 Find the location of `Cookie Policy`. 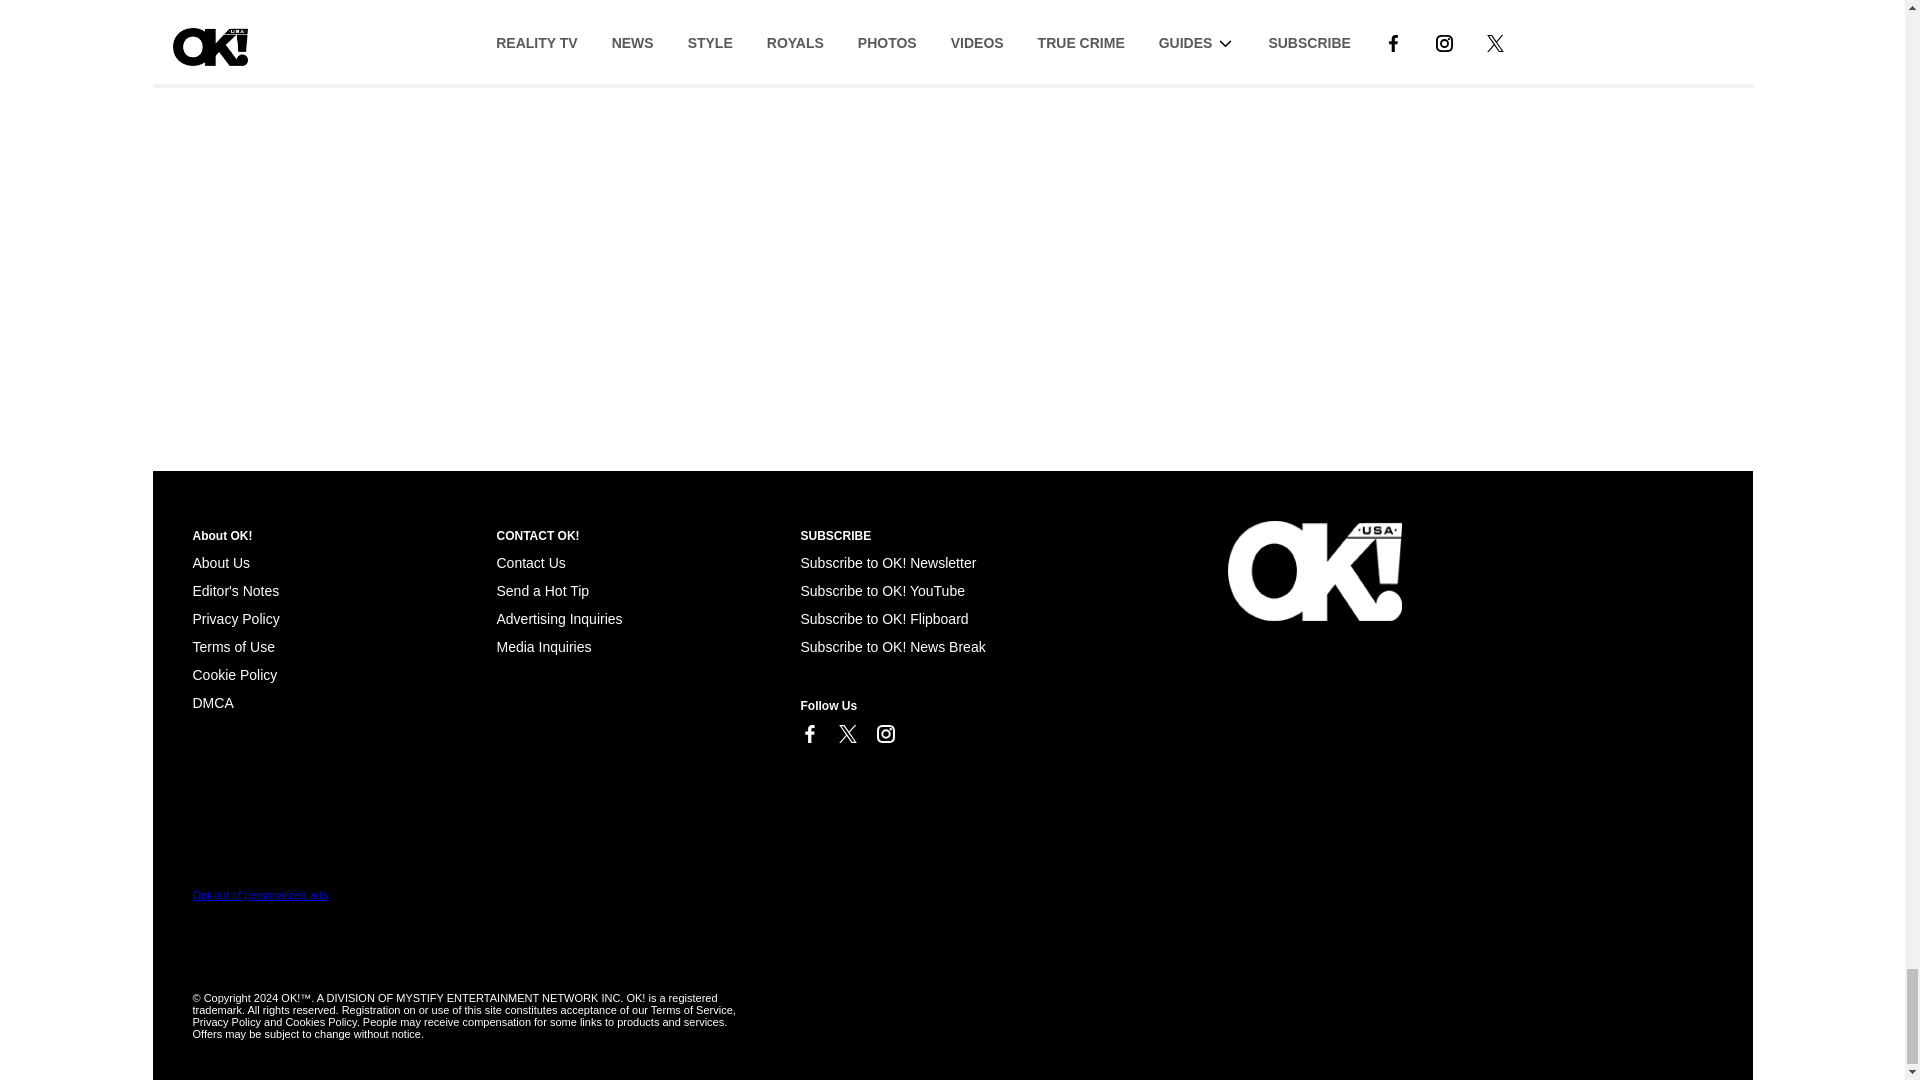

Cookie Policy is located at coordinates (212, 702).